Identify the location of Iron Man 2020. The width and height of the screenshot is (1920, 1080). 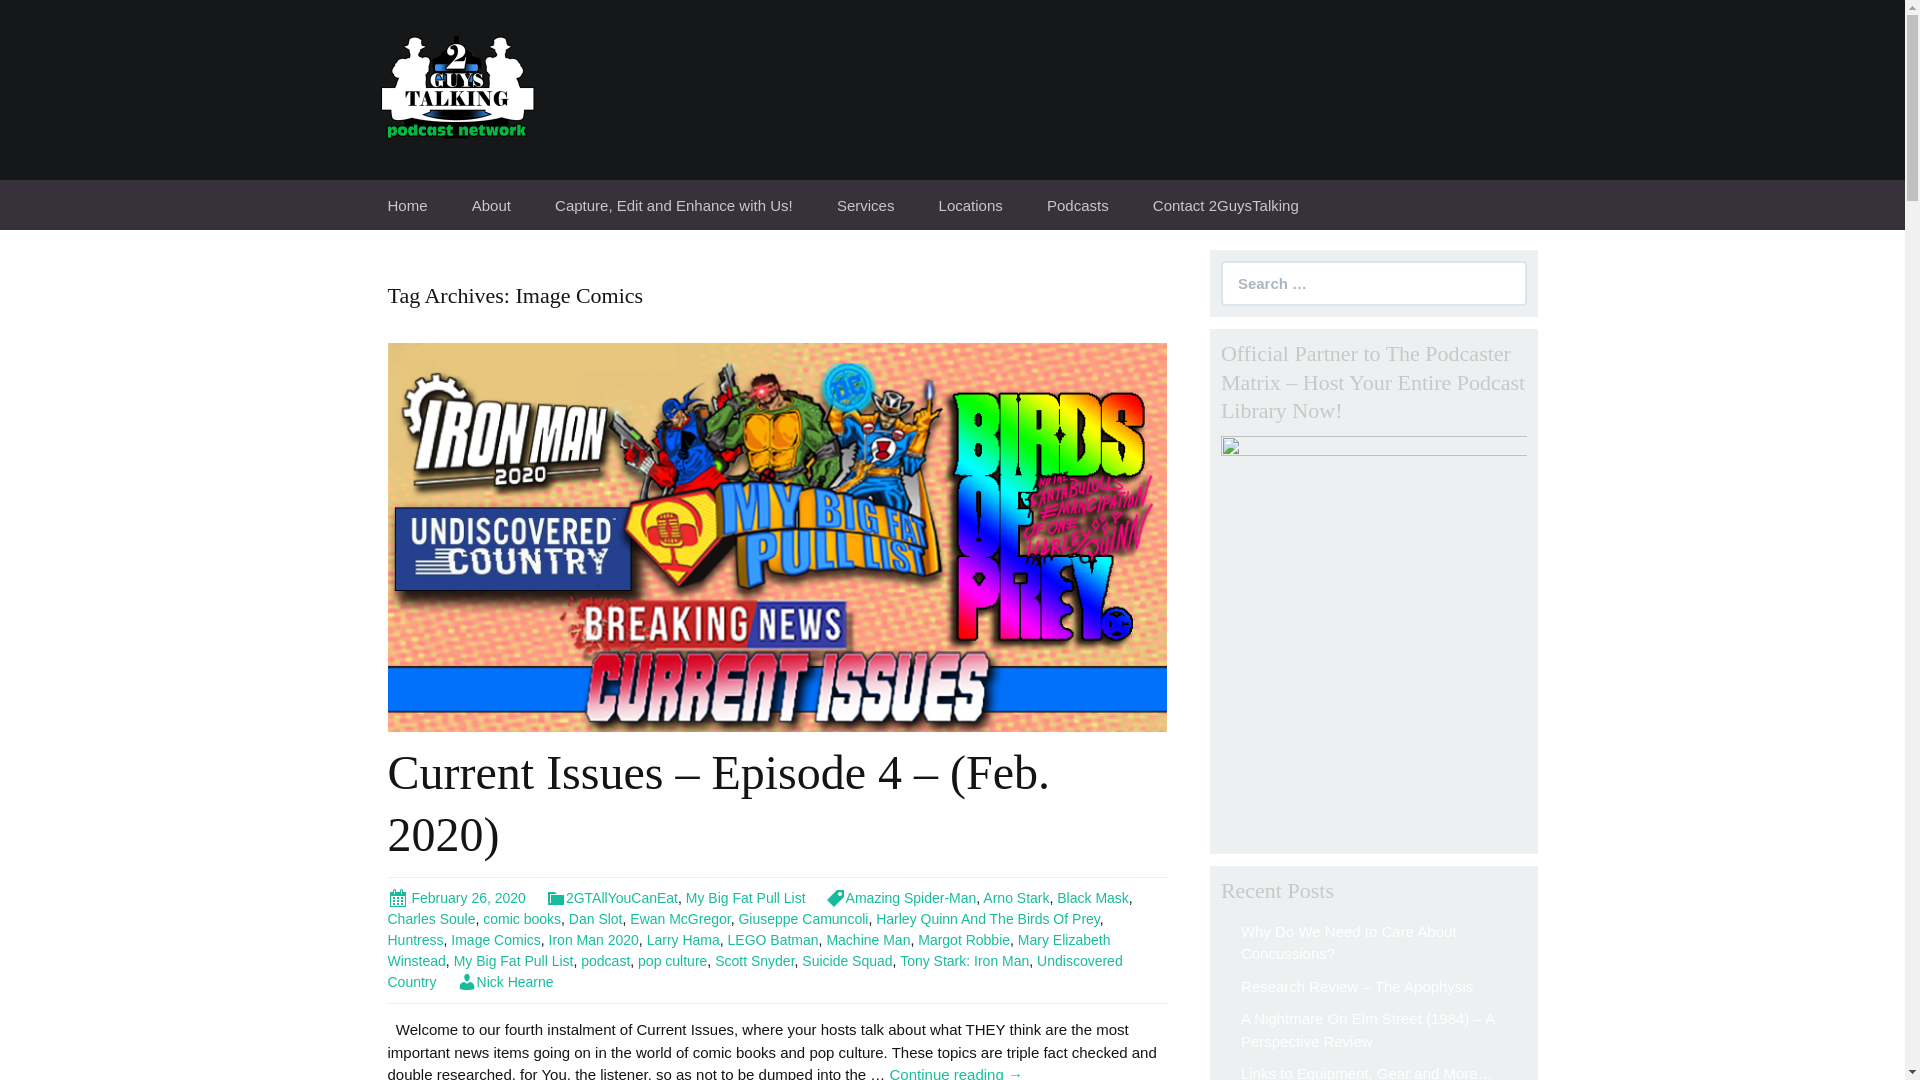
(594, 940).